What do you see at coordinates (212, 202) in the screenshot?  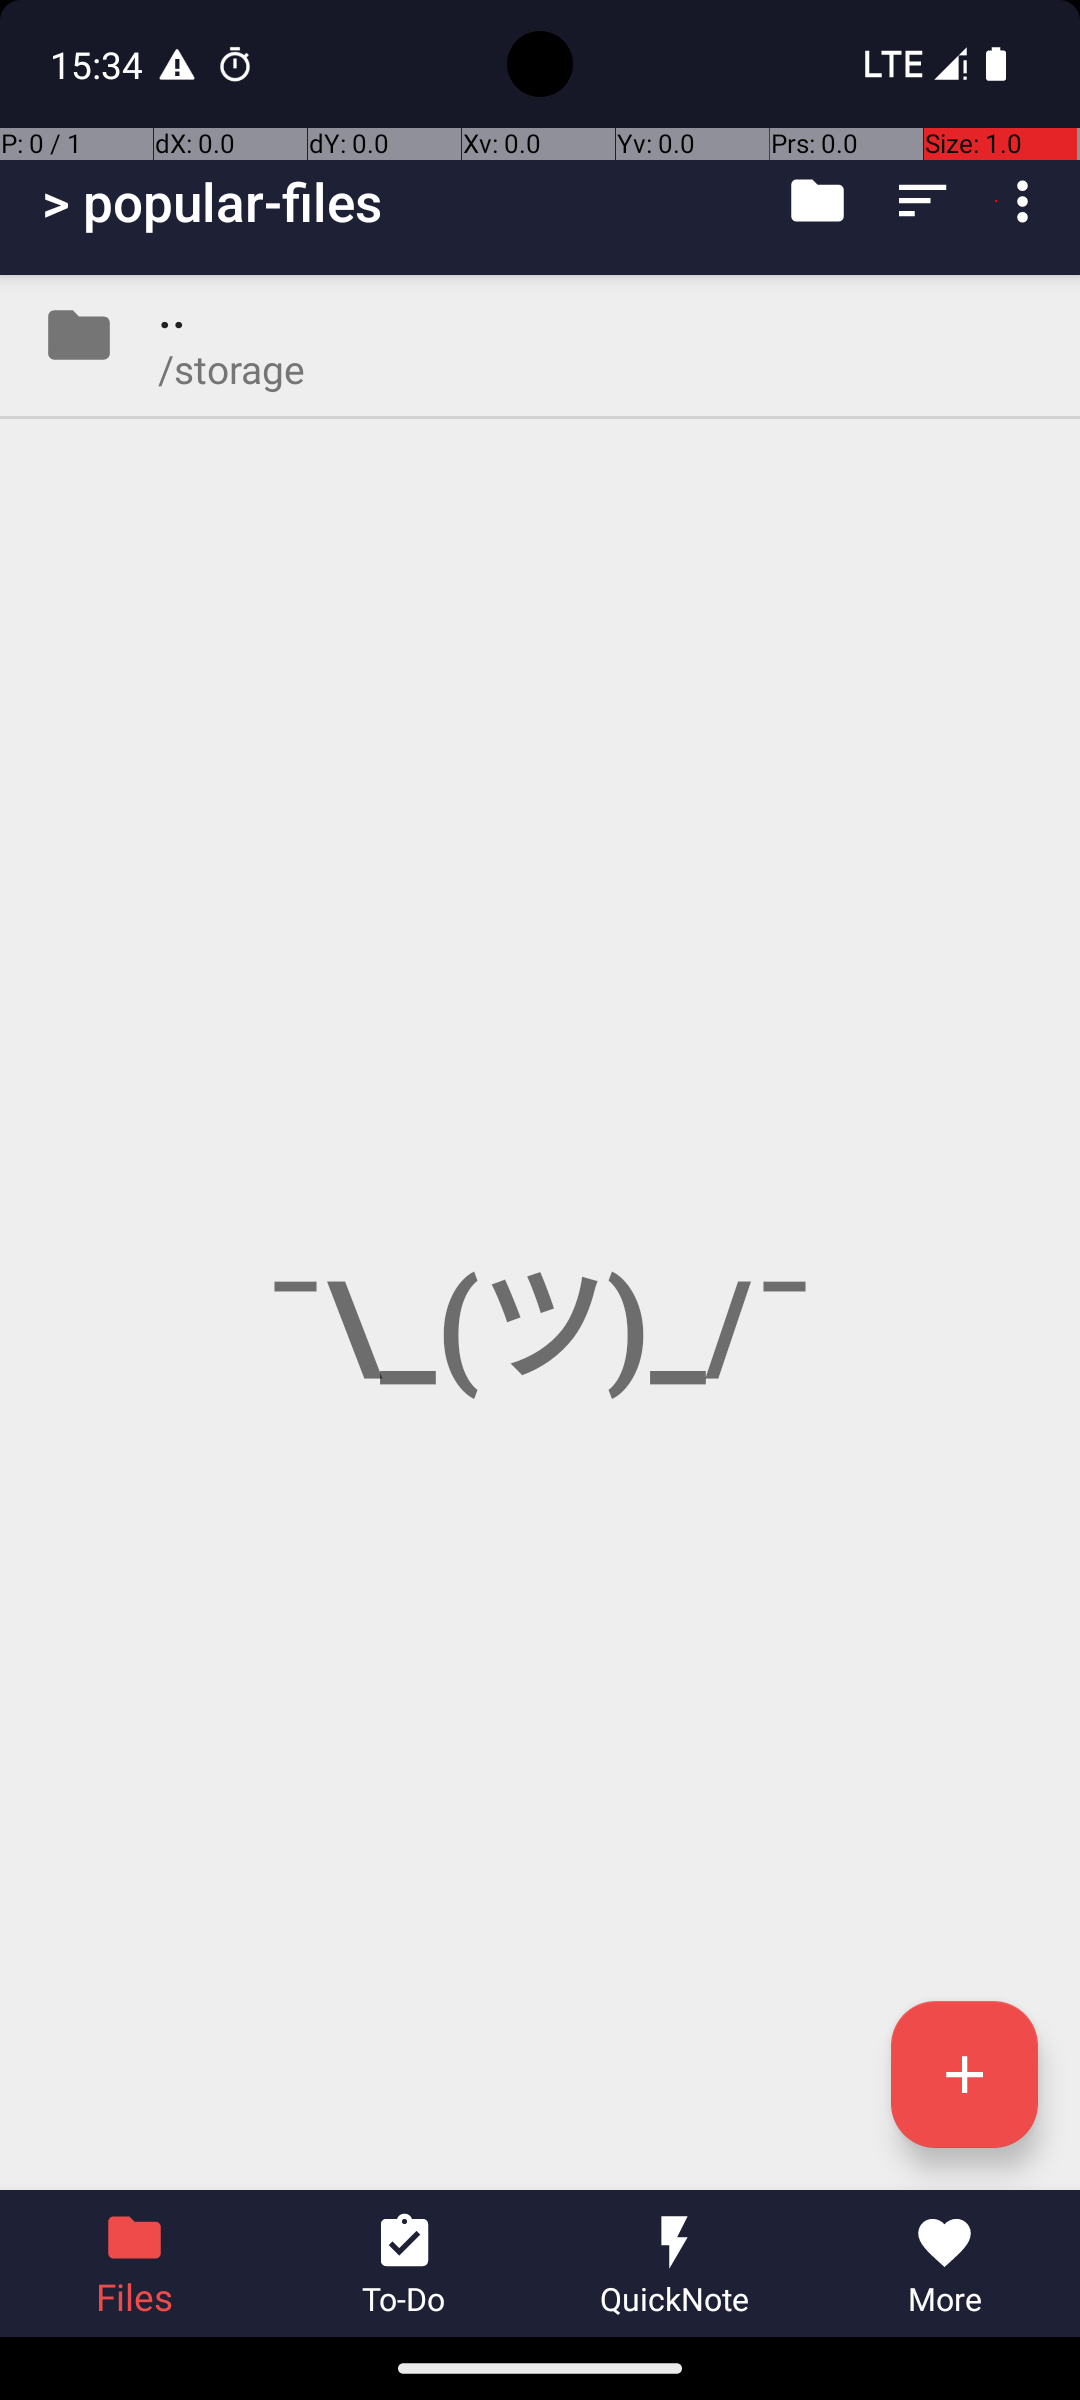 I see `> popular-files` at bounding box center [212, 202].